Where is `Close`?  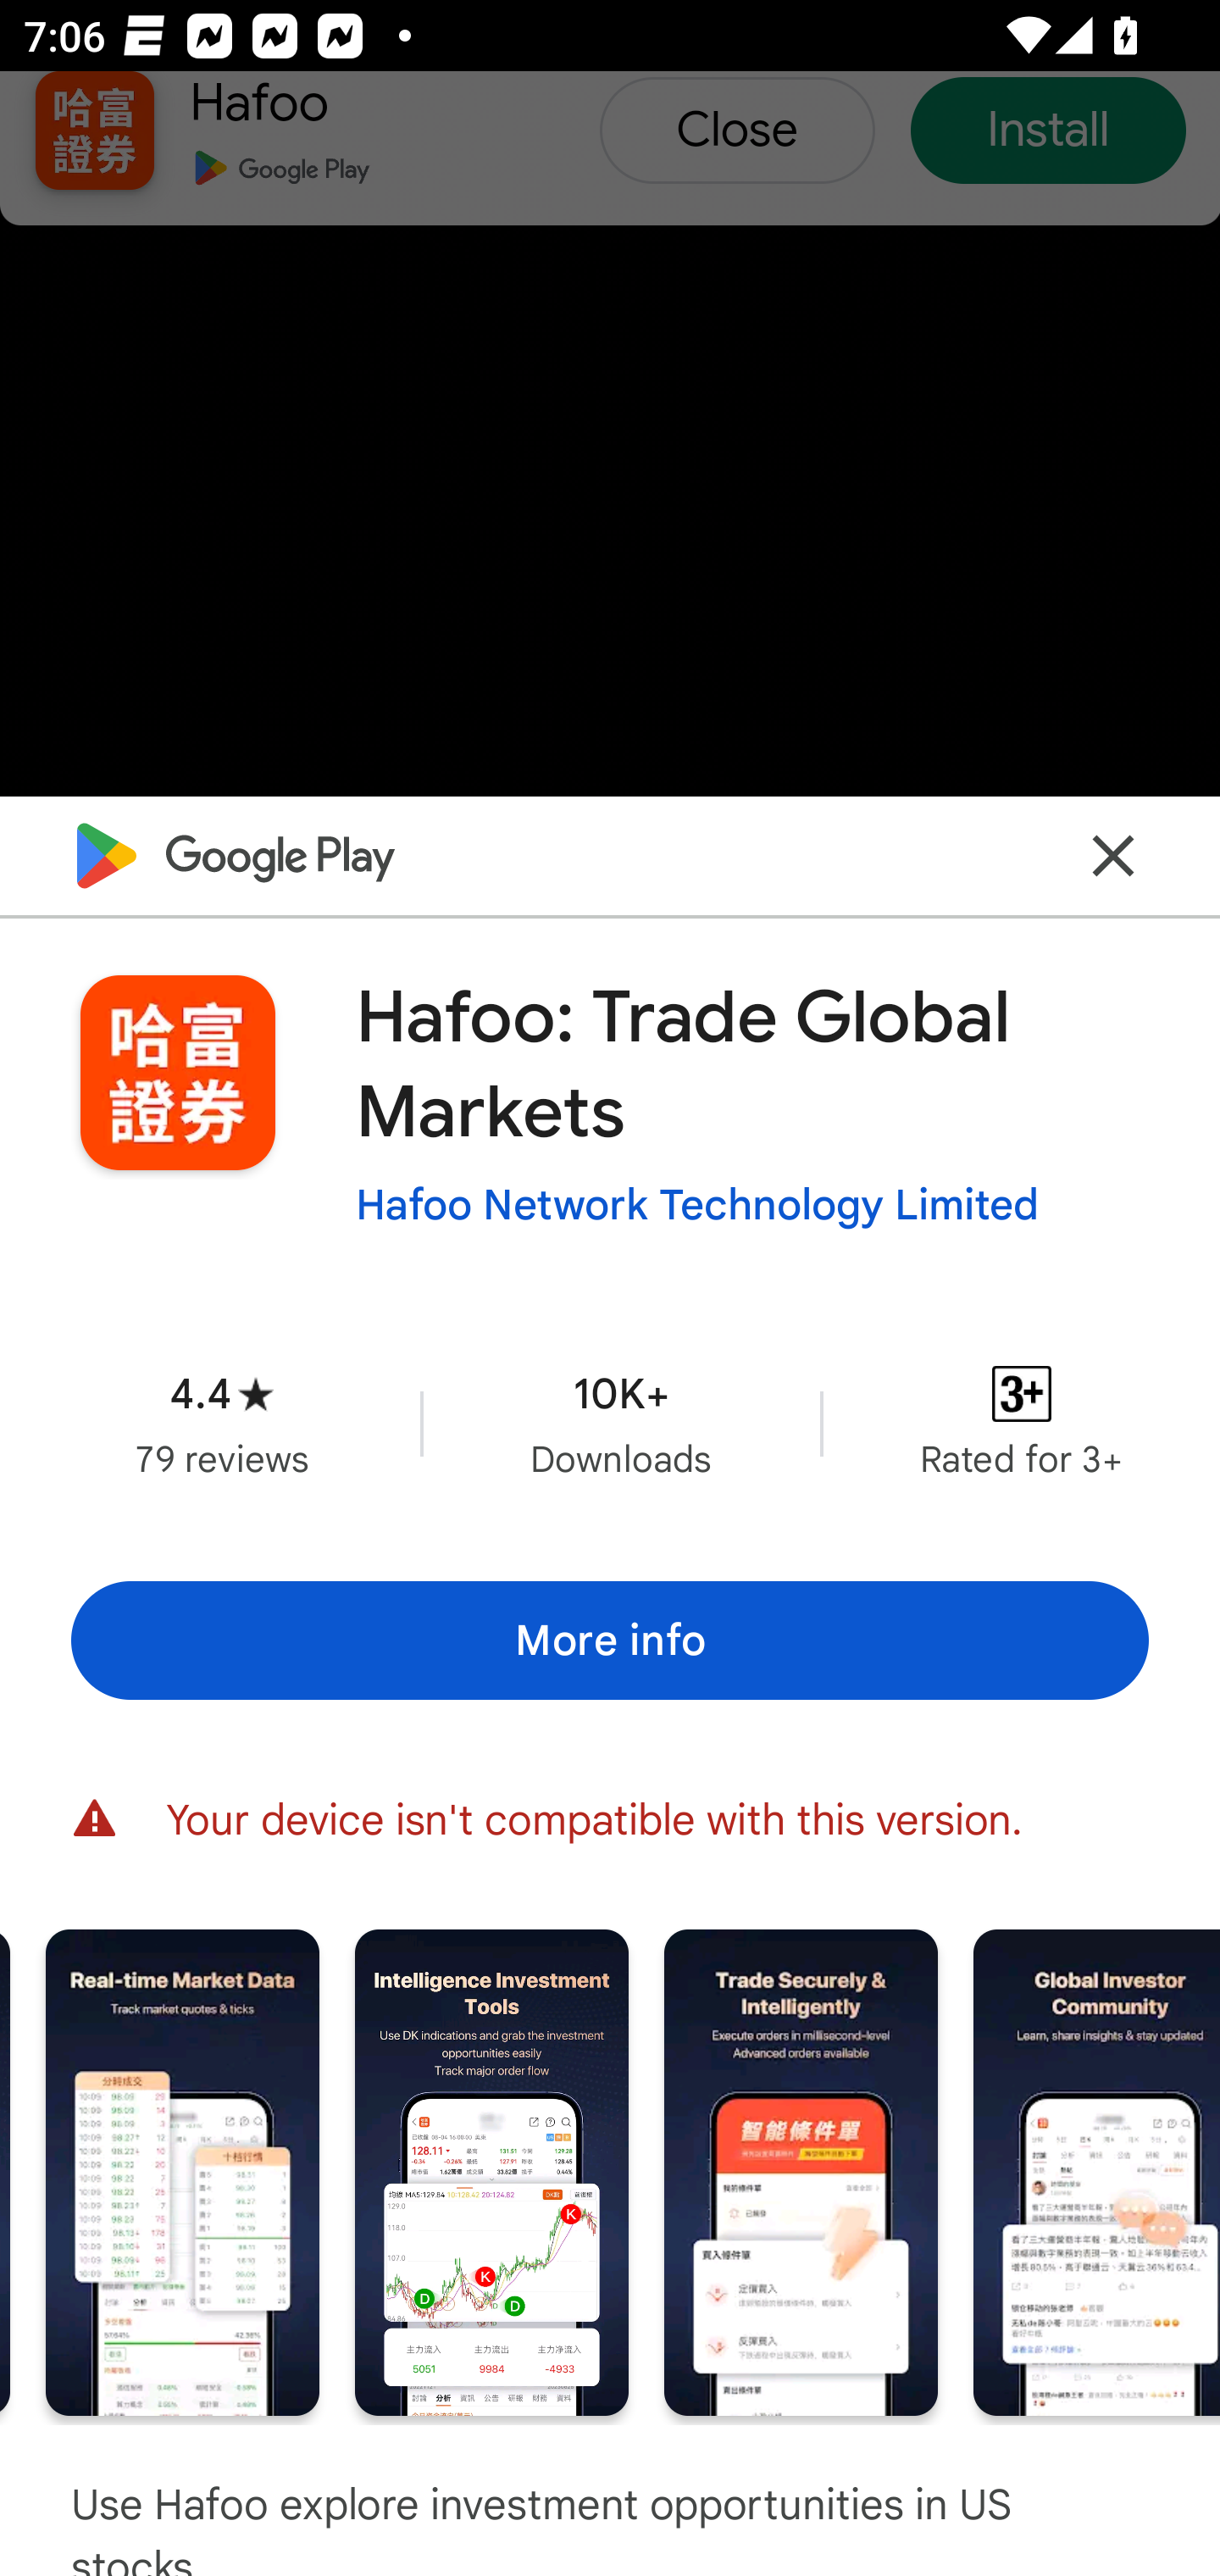 Close is located at coordinates (1113, 855).